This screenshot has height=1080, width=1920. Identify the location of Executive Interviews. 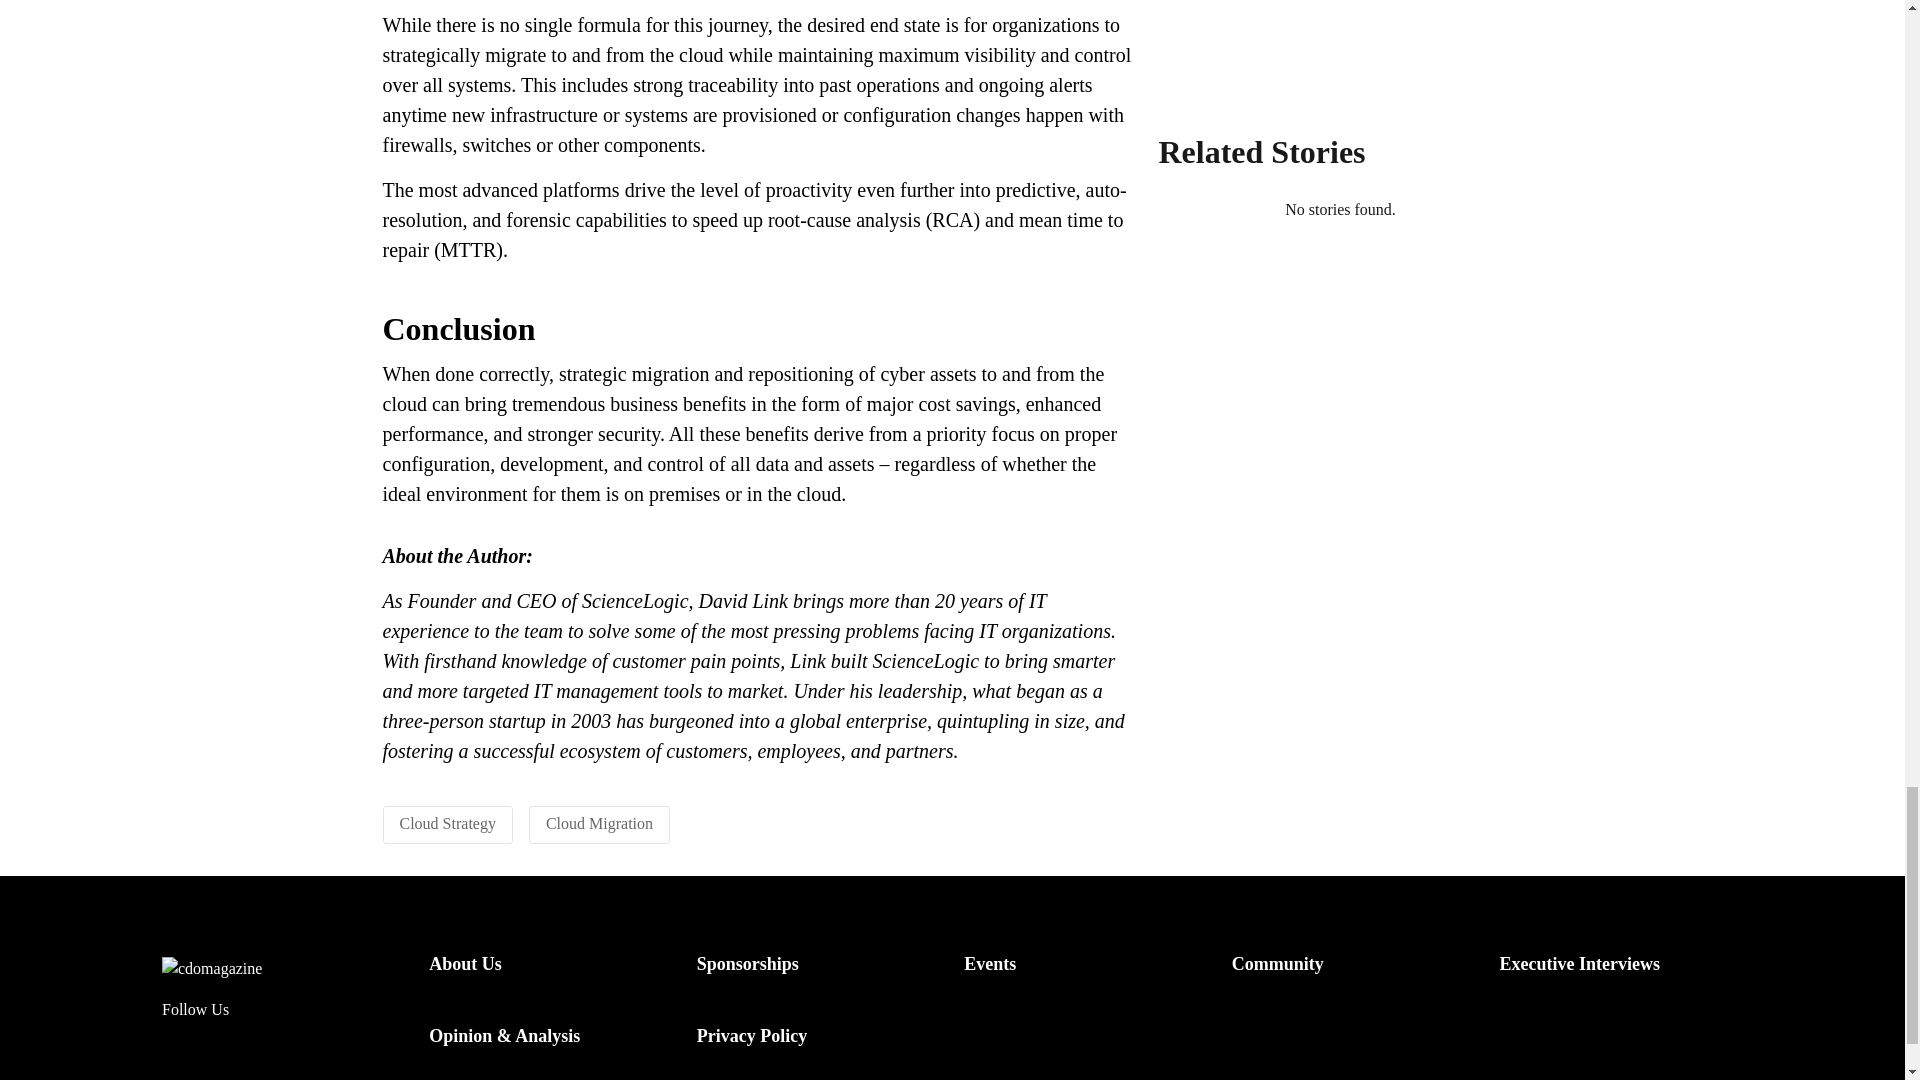
(1578, 964).